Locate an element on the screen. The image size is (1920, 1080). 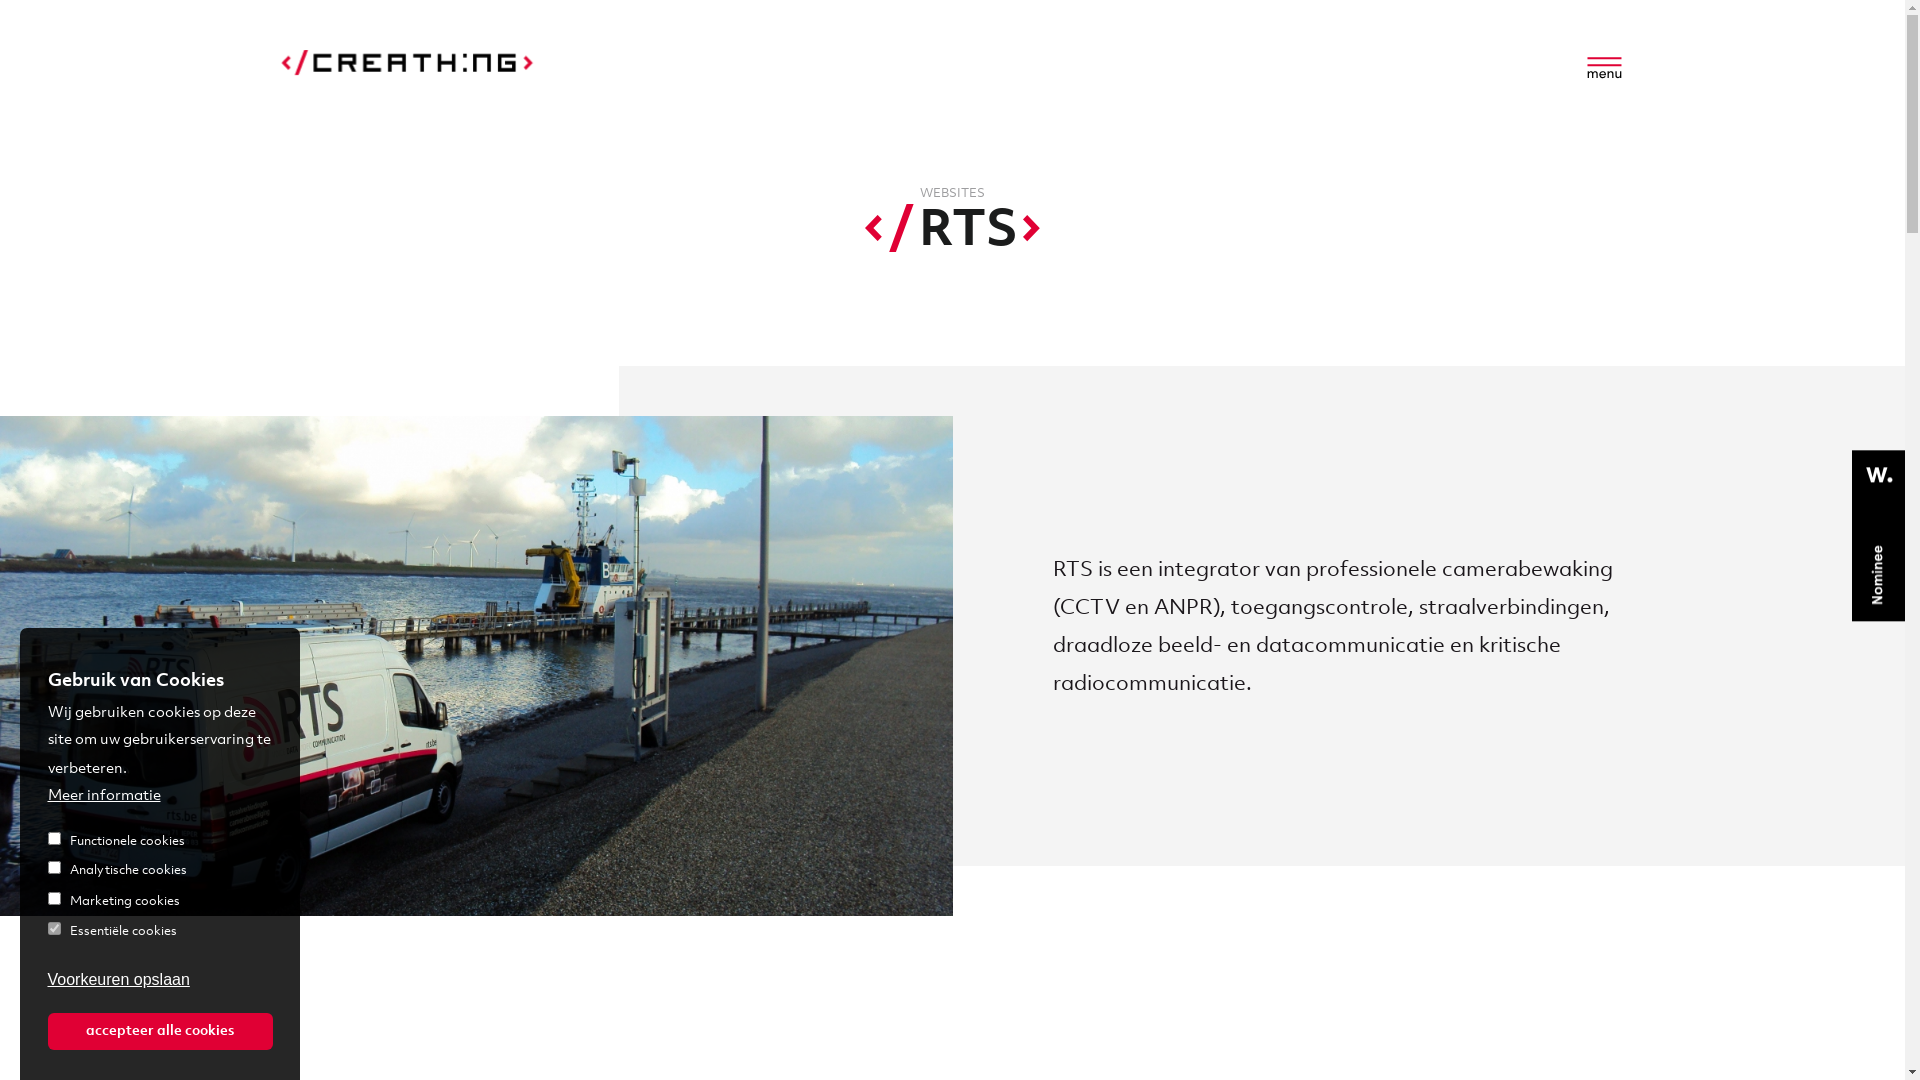
Home is located at coordinates (410, 67).